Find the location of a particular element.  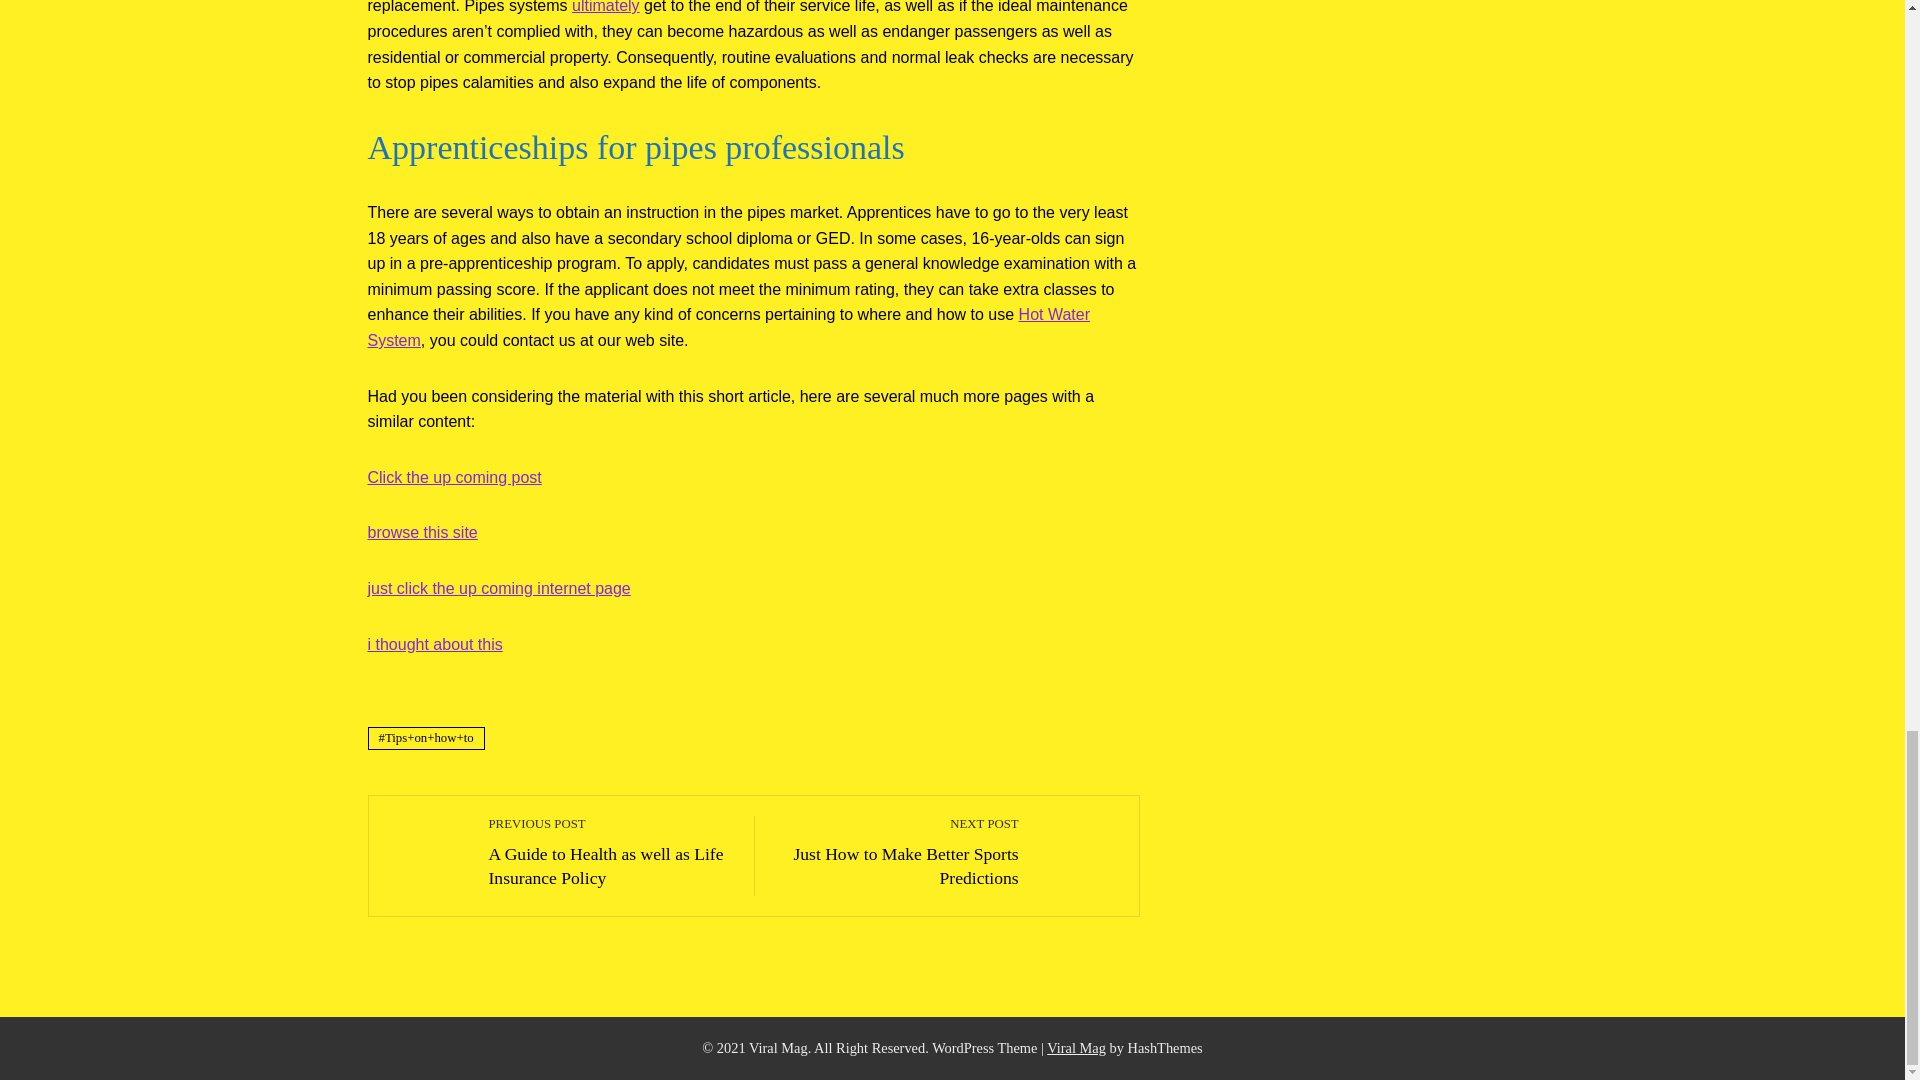

i thought about this is located at coordinates (436, 644).